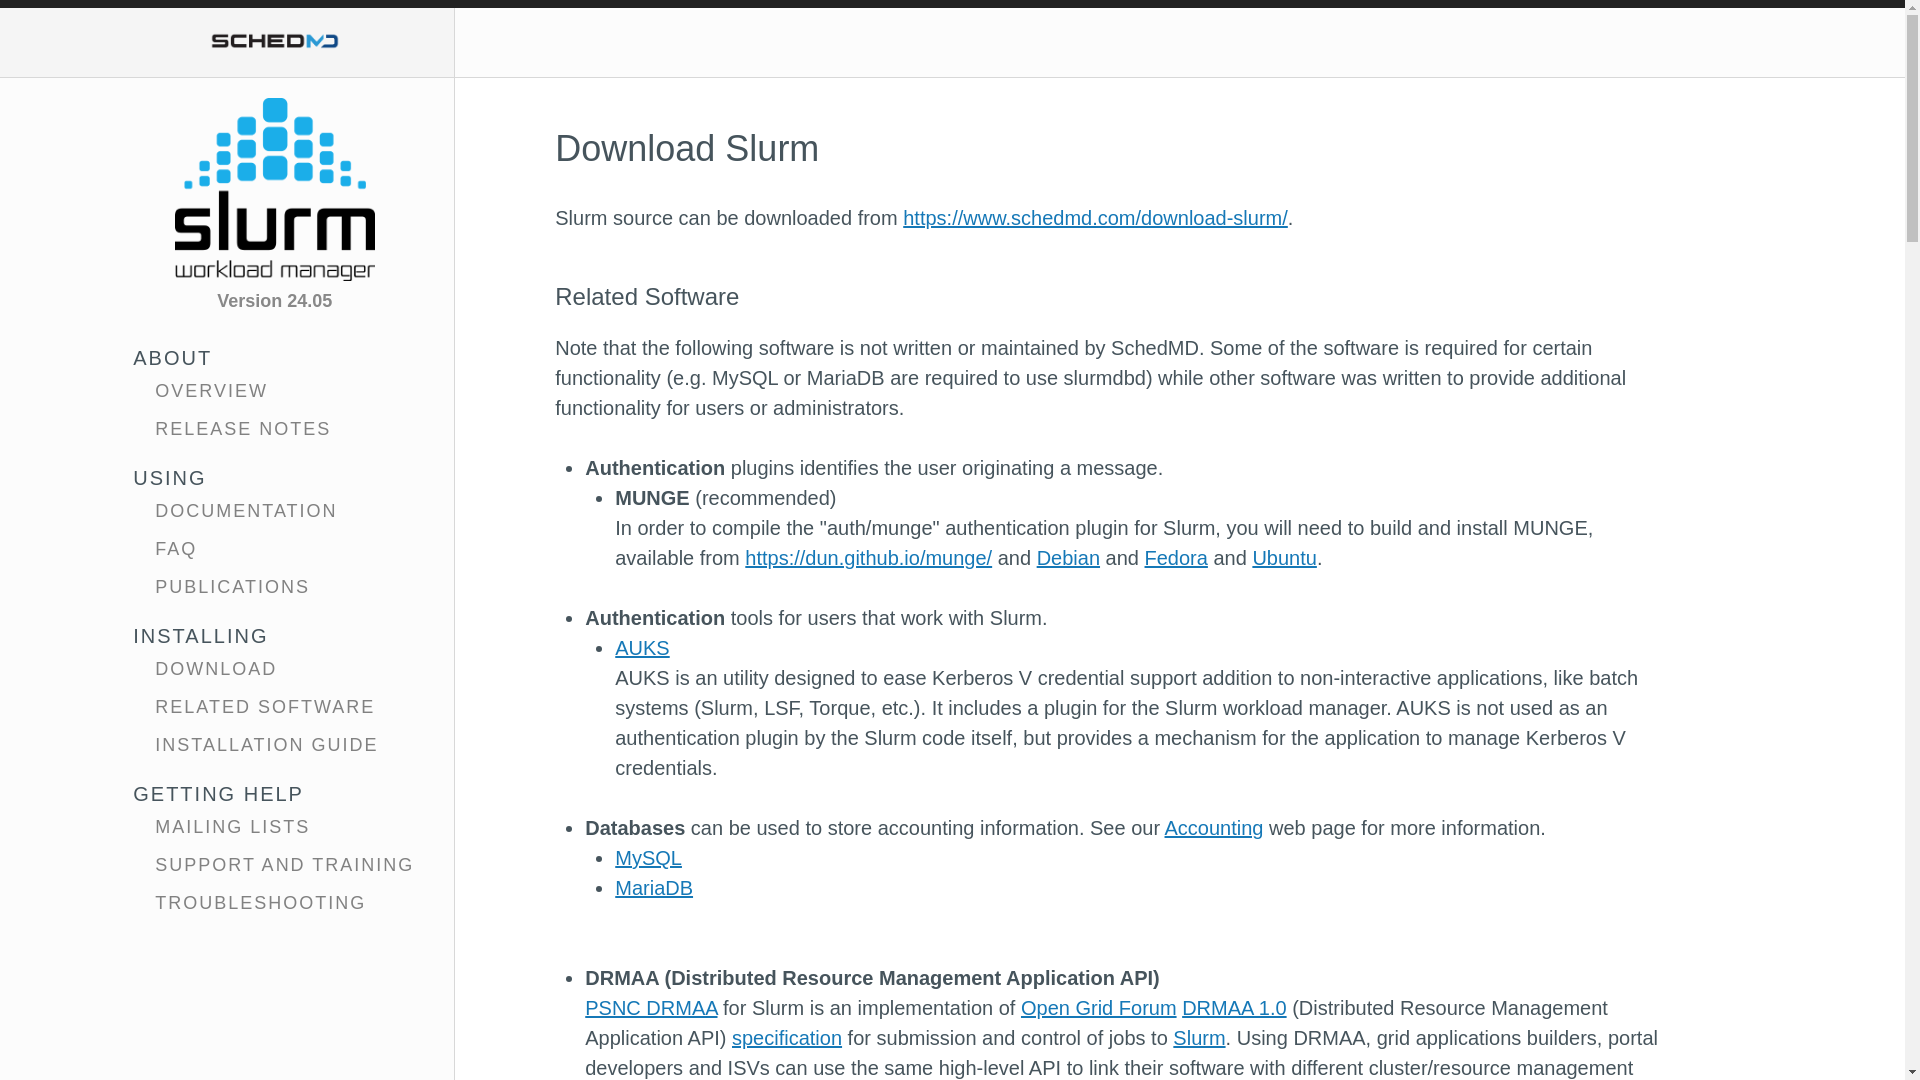  What do you see at coordinates (274, 387) in the screenshot?
I see `OVERVIEW` at bounding box center [274, 387].